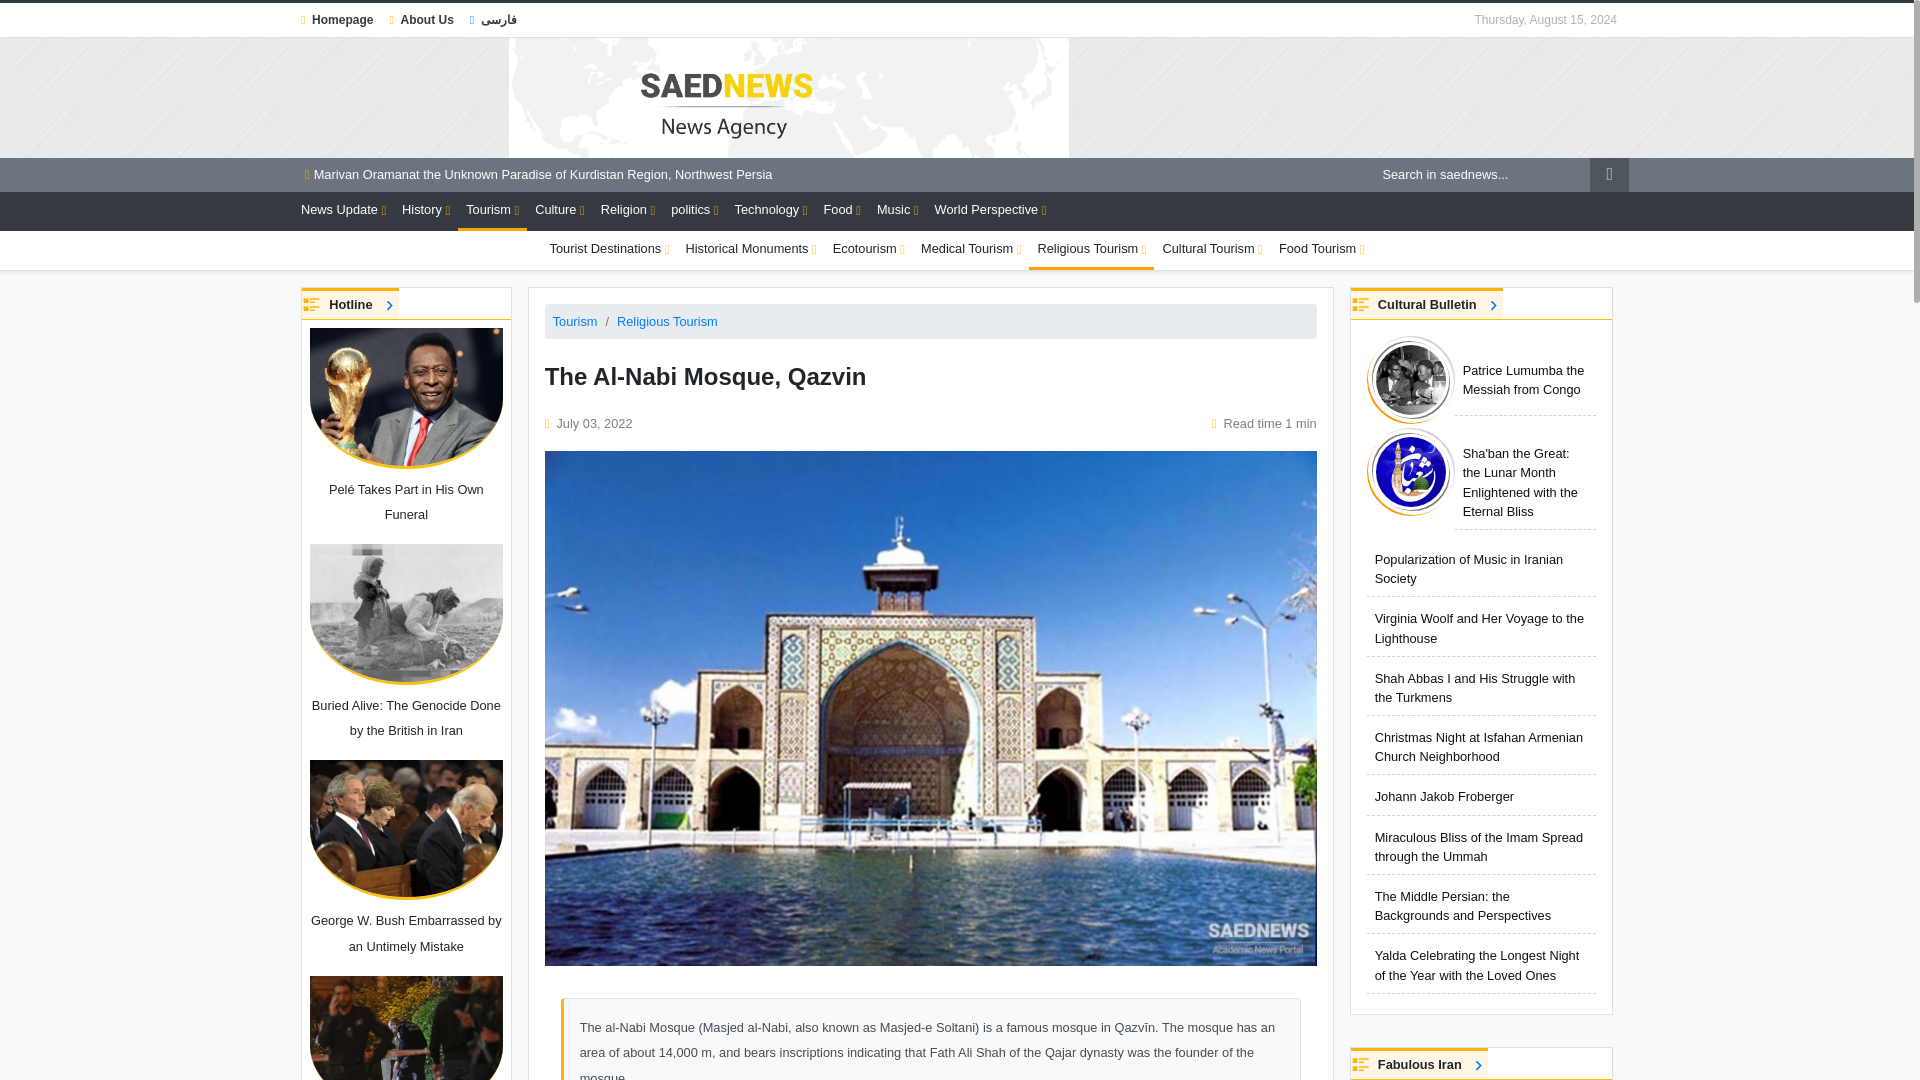 This screenshot has width=1920, height=1080. What do you see at coordinates (1322, 248) in the screenshot?
I see `Food Tourism` at bounding box center [1322, 248].